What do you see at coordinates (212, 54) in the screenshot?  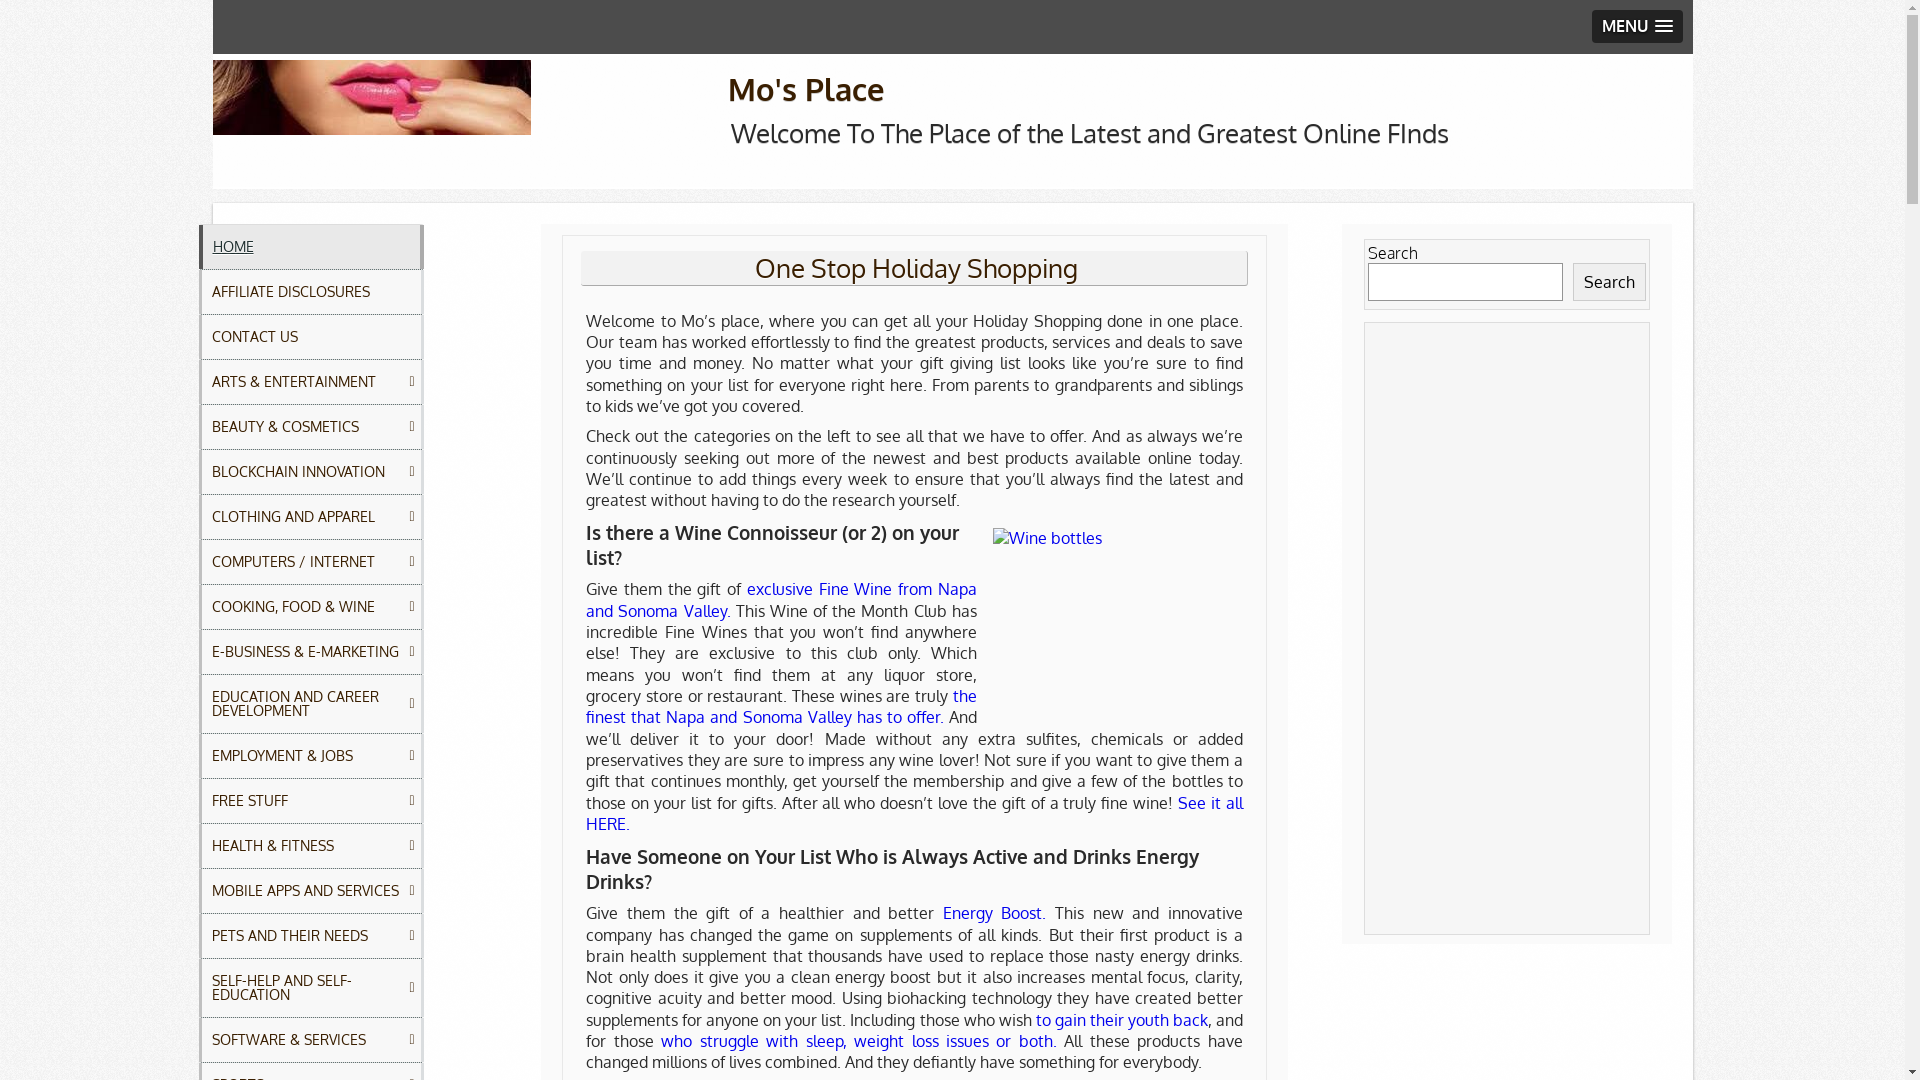 I see `Skip to content` at bounding box center [212, 54].